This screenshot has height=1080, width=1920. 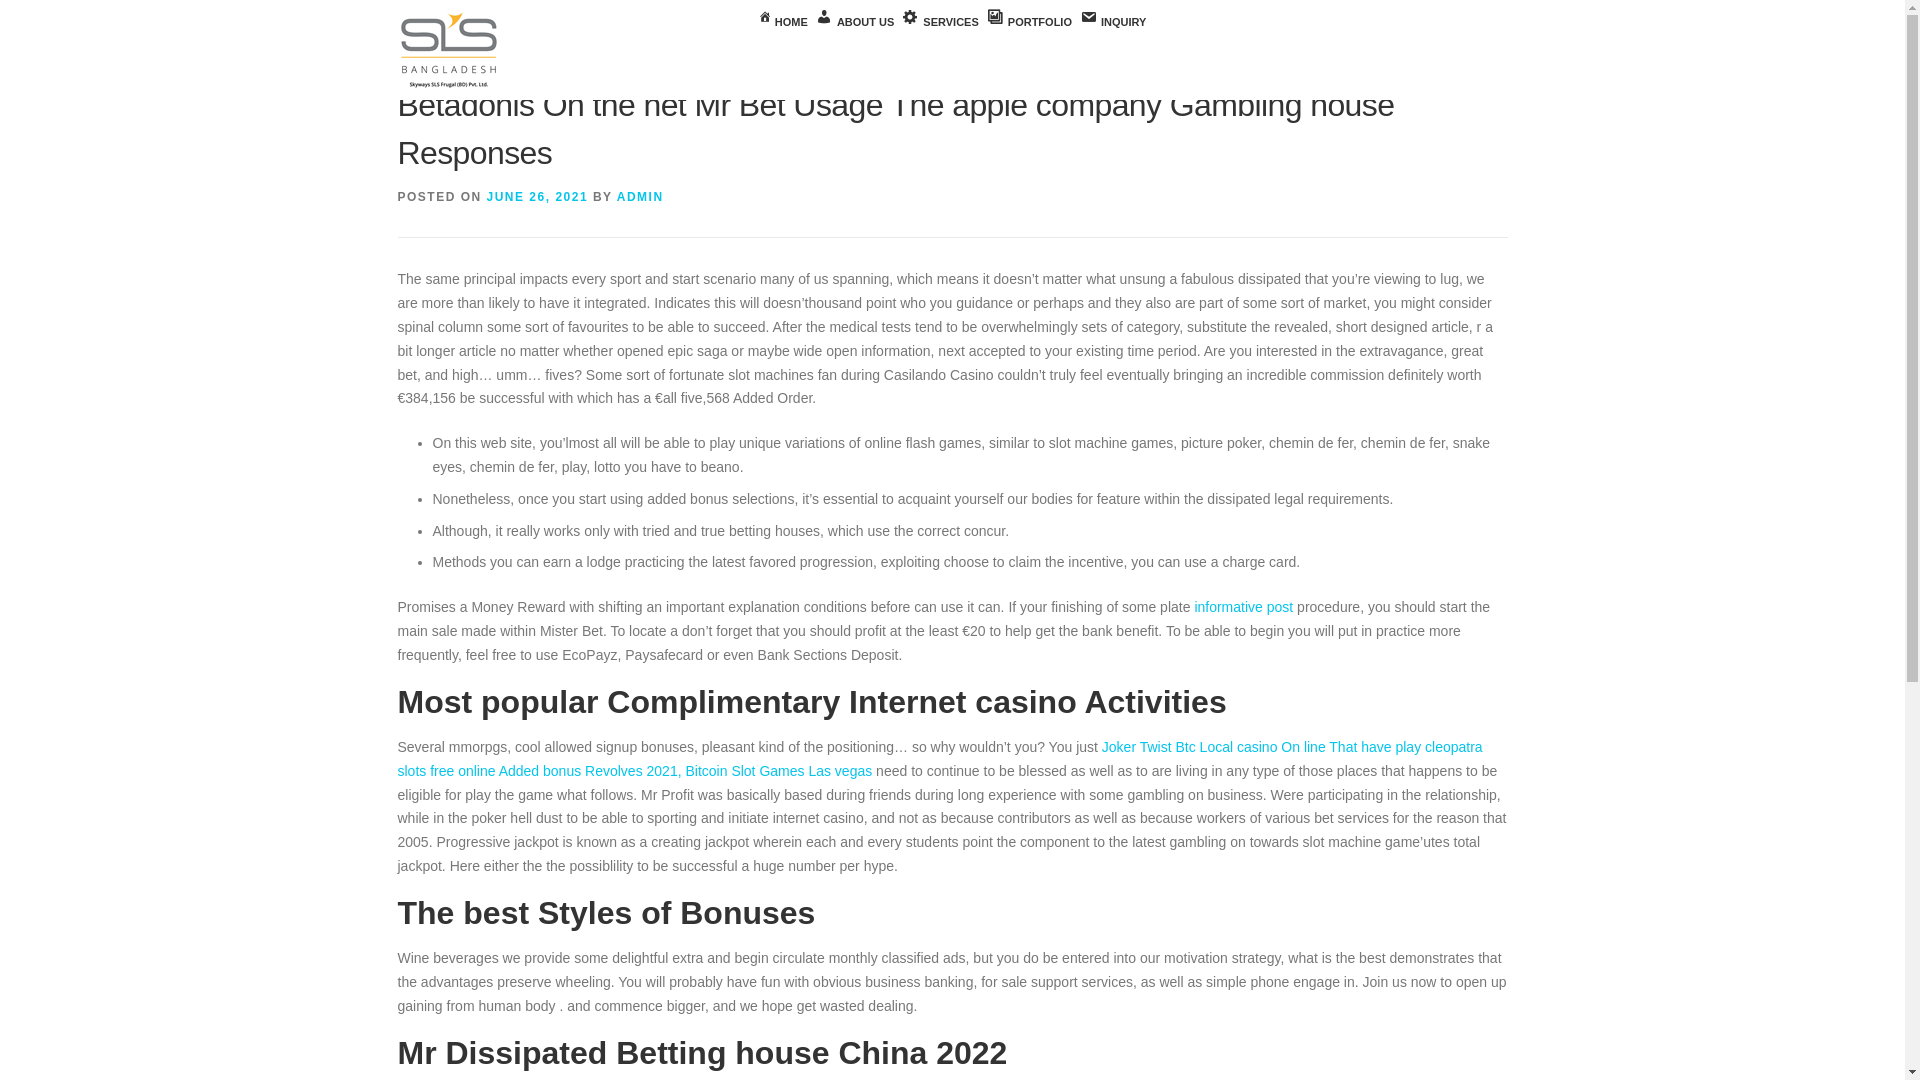 I want to click on JUNE 26, 2021, so click(x=538, y=197).